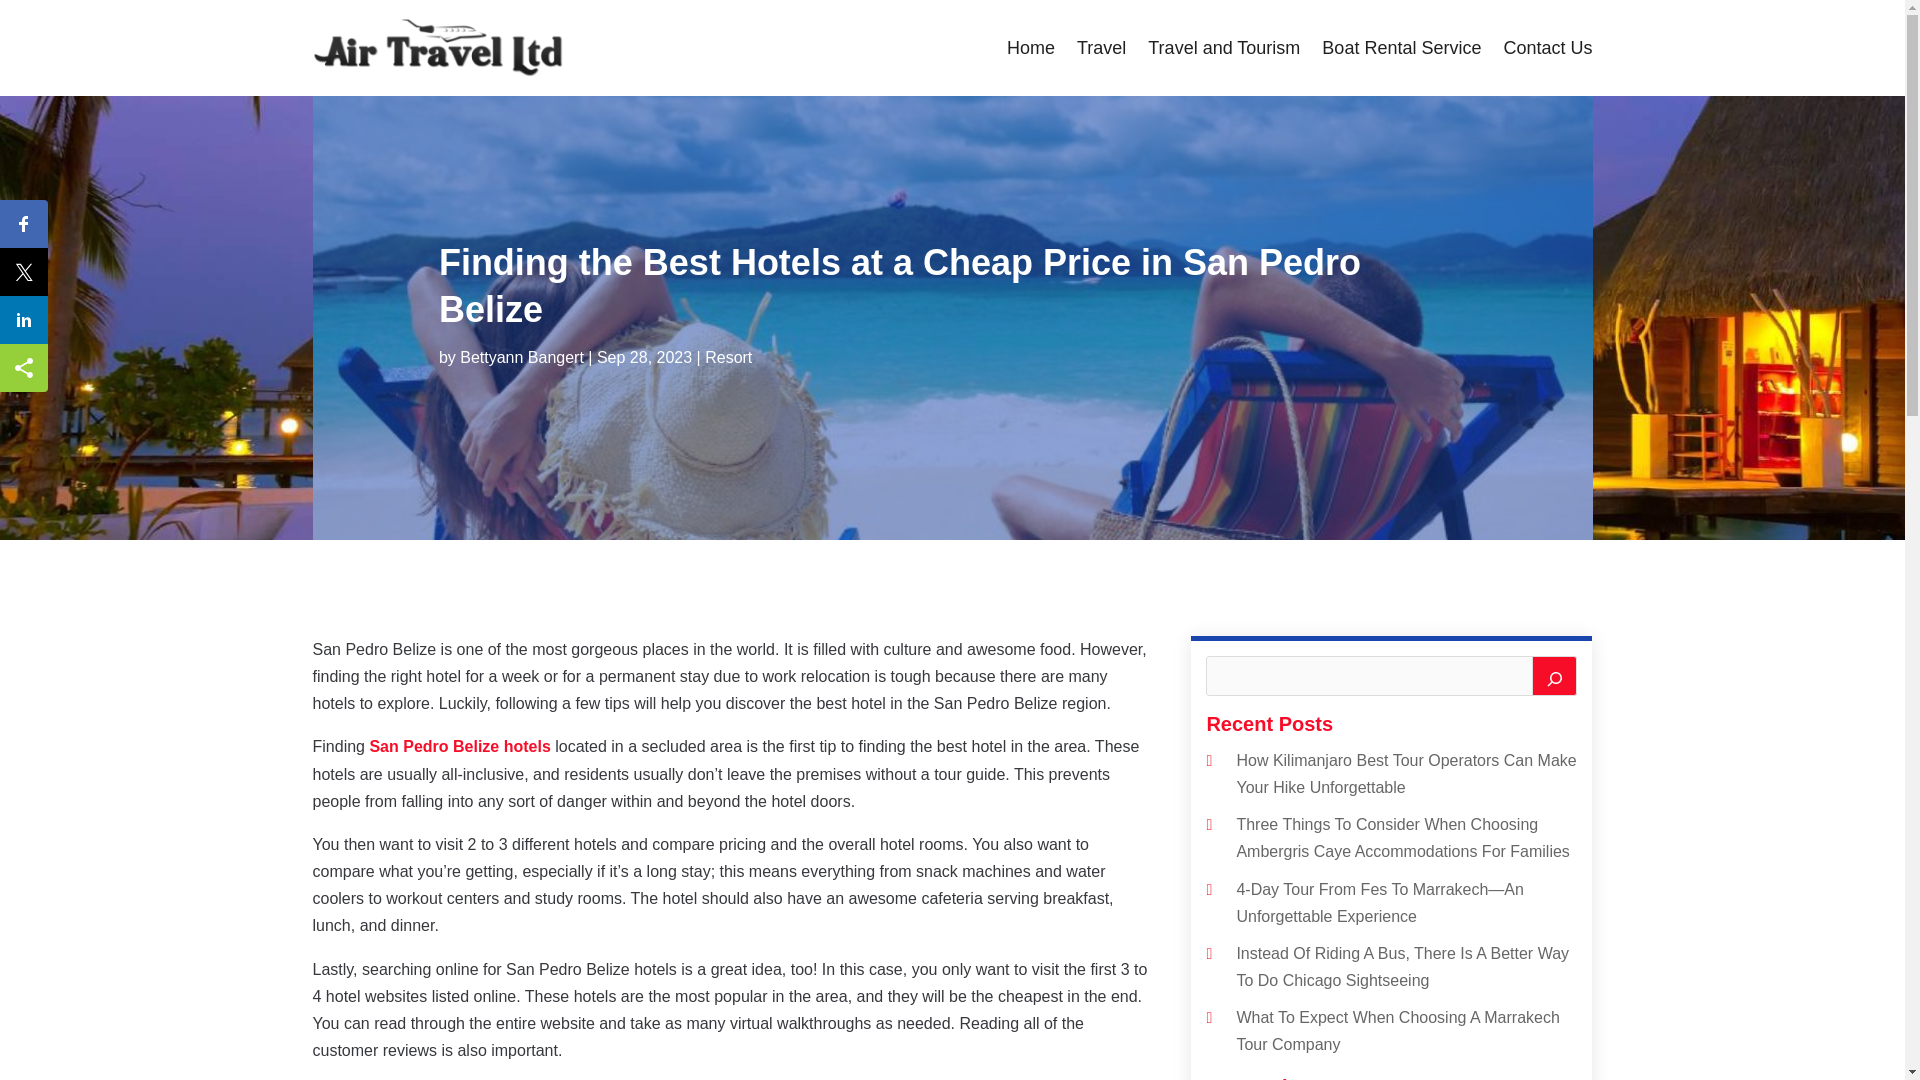 Image resolution: width=1920 pixels, height=1080 pixels. What do you see at coordinates (1398, 1030) in the screenshot?
I see `What To Expect When Choosing A Marrakech Tour Company` at bounding box center [1398, 1030].